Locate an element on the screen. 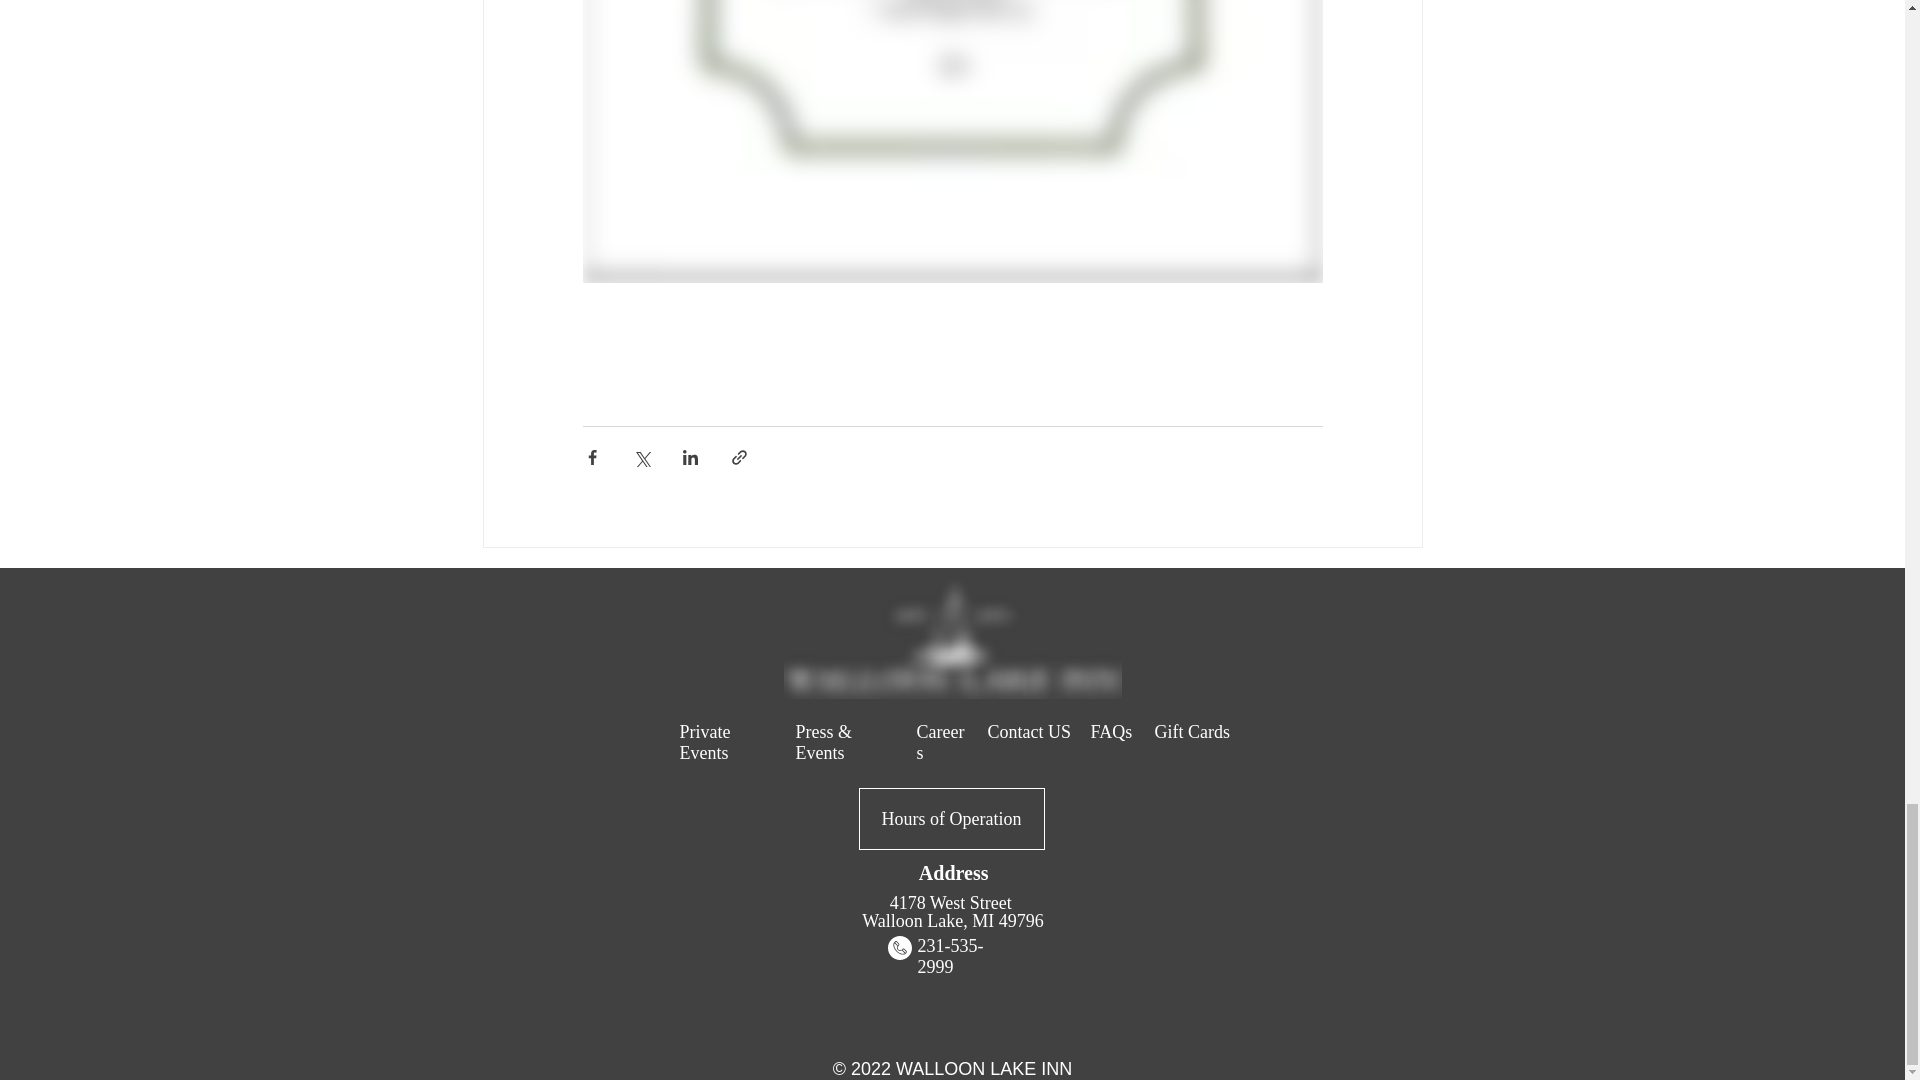 This screenshot has width=1920, height=1080. Private Events is located at coordinates (705, 742).